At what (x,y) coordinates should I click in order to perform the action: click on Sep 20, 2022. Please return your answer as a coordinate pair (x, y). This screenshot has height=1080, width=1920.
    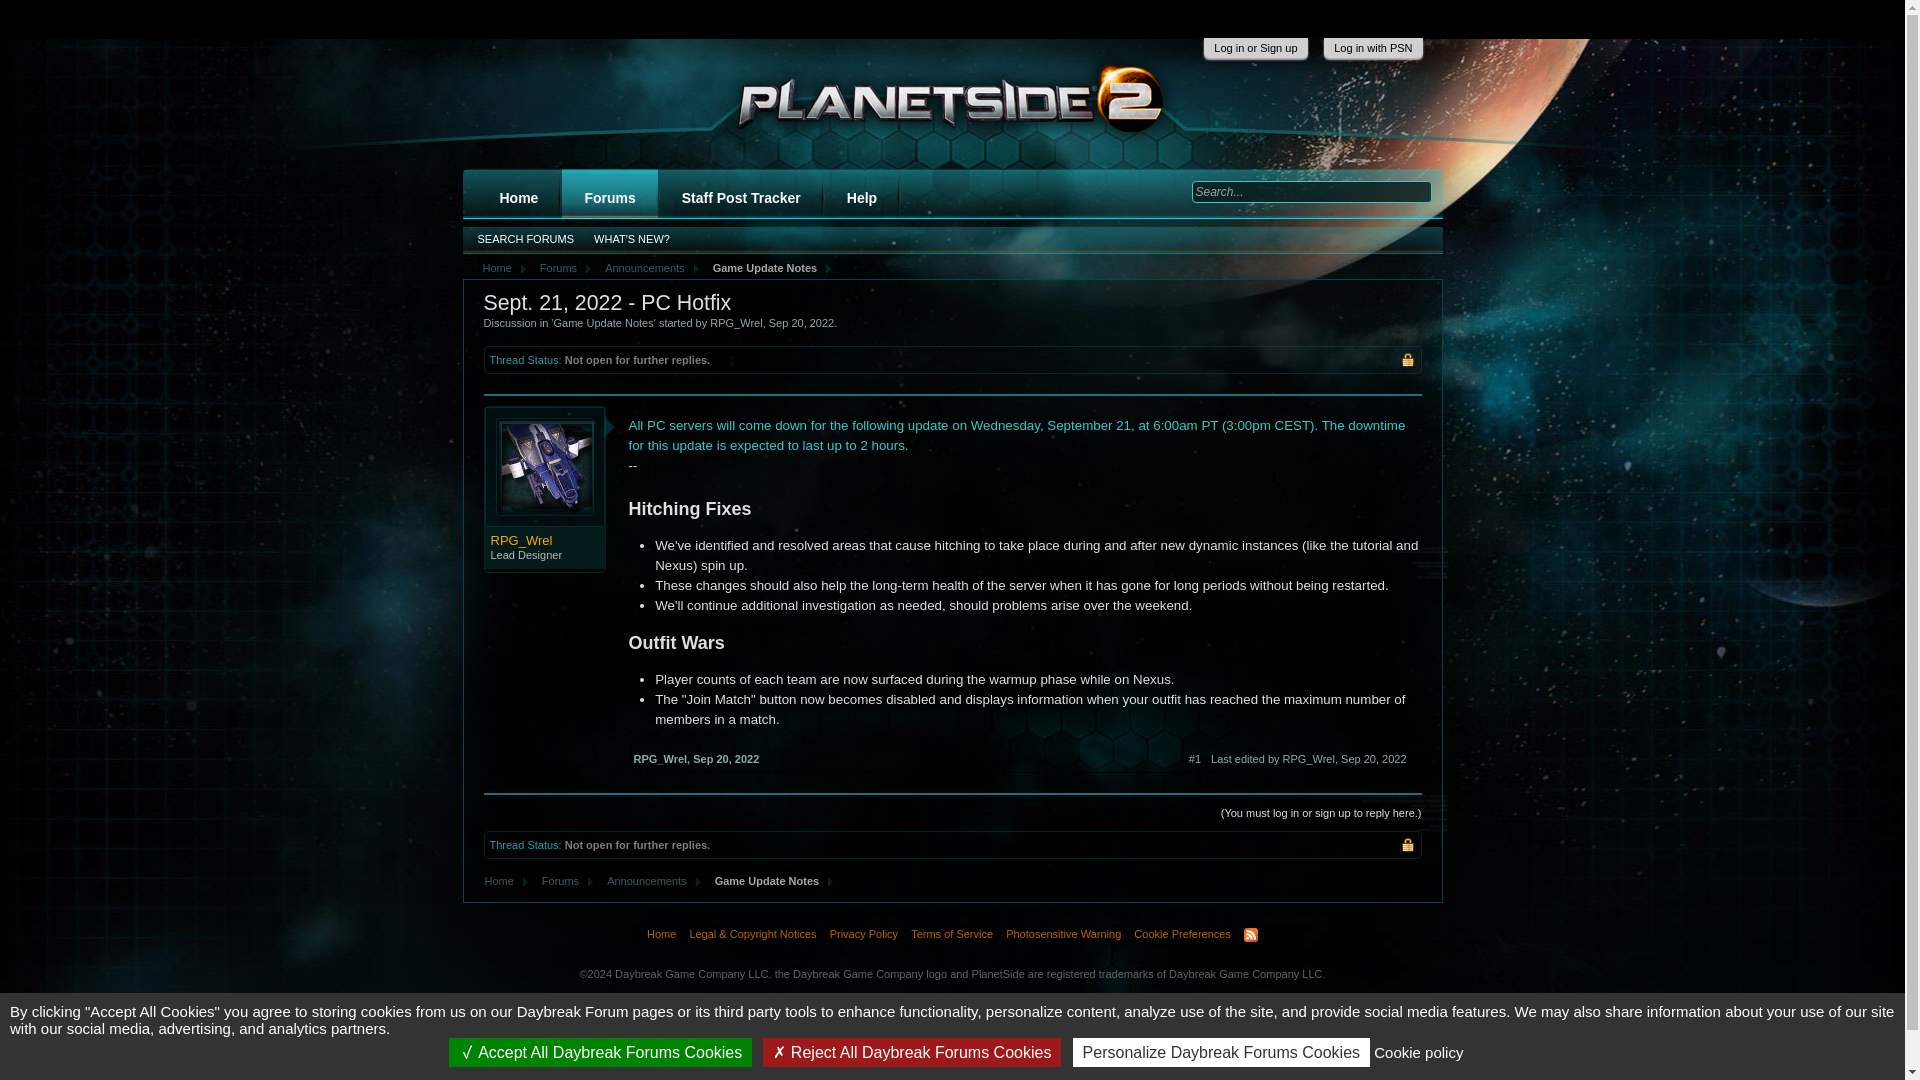
    Looking at the image, I should click on (801, 323).